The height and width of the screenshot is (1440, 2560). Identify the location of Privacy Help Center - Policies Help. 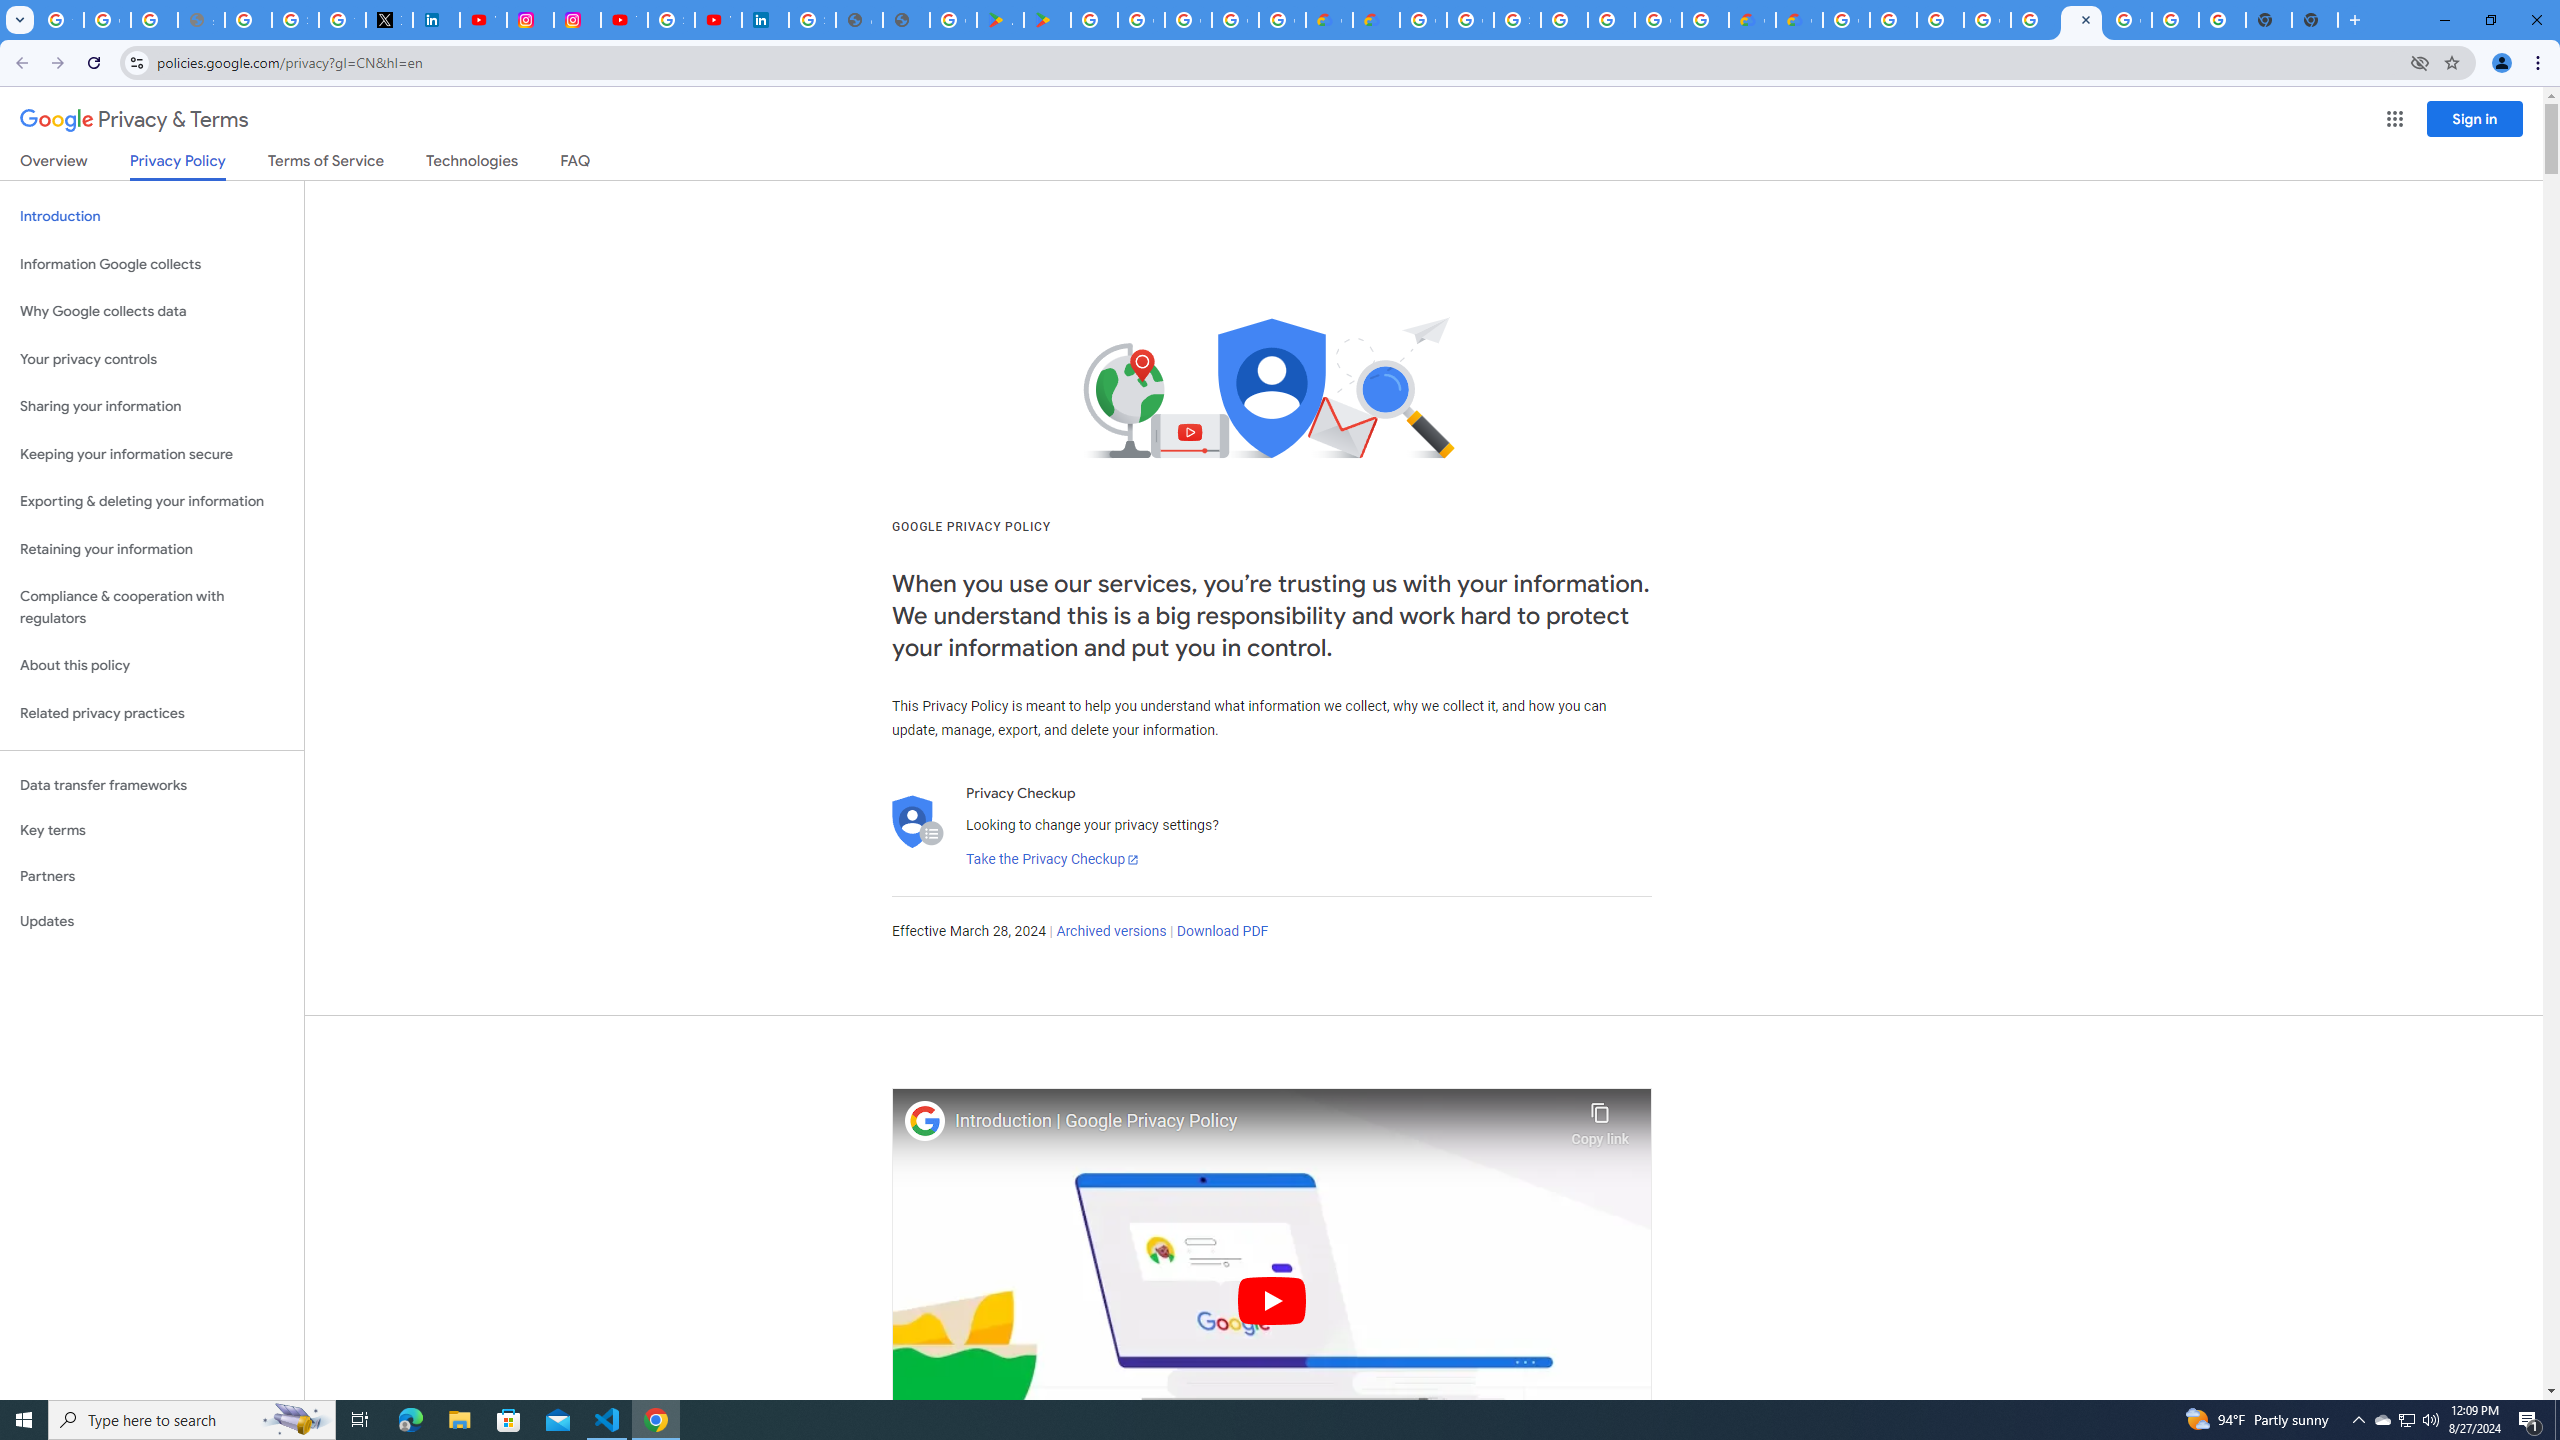
(248, 20).